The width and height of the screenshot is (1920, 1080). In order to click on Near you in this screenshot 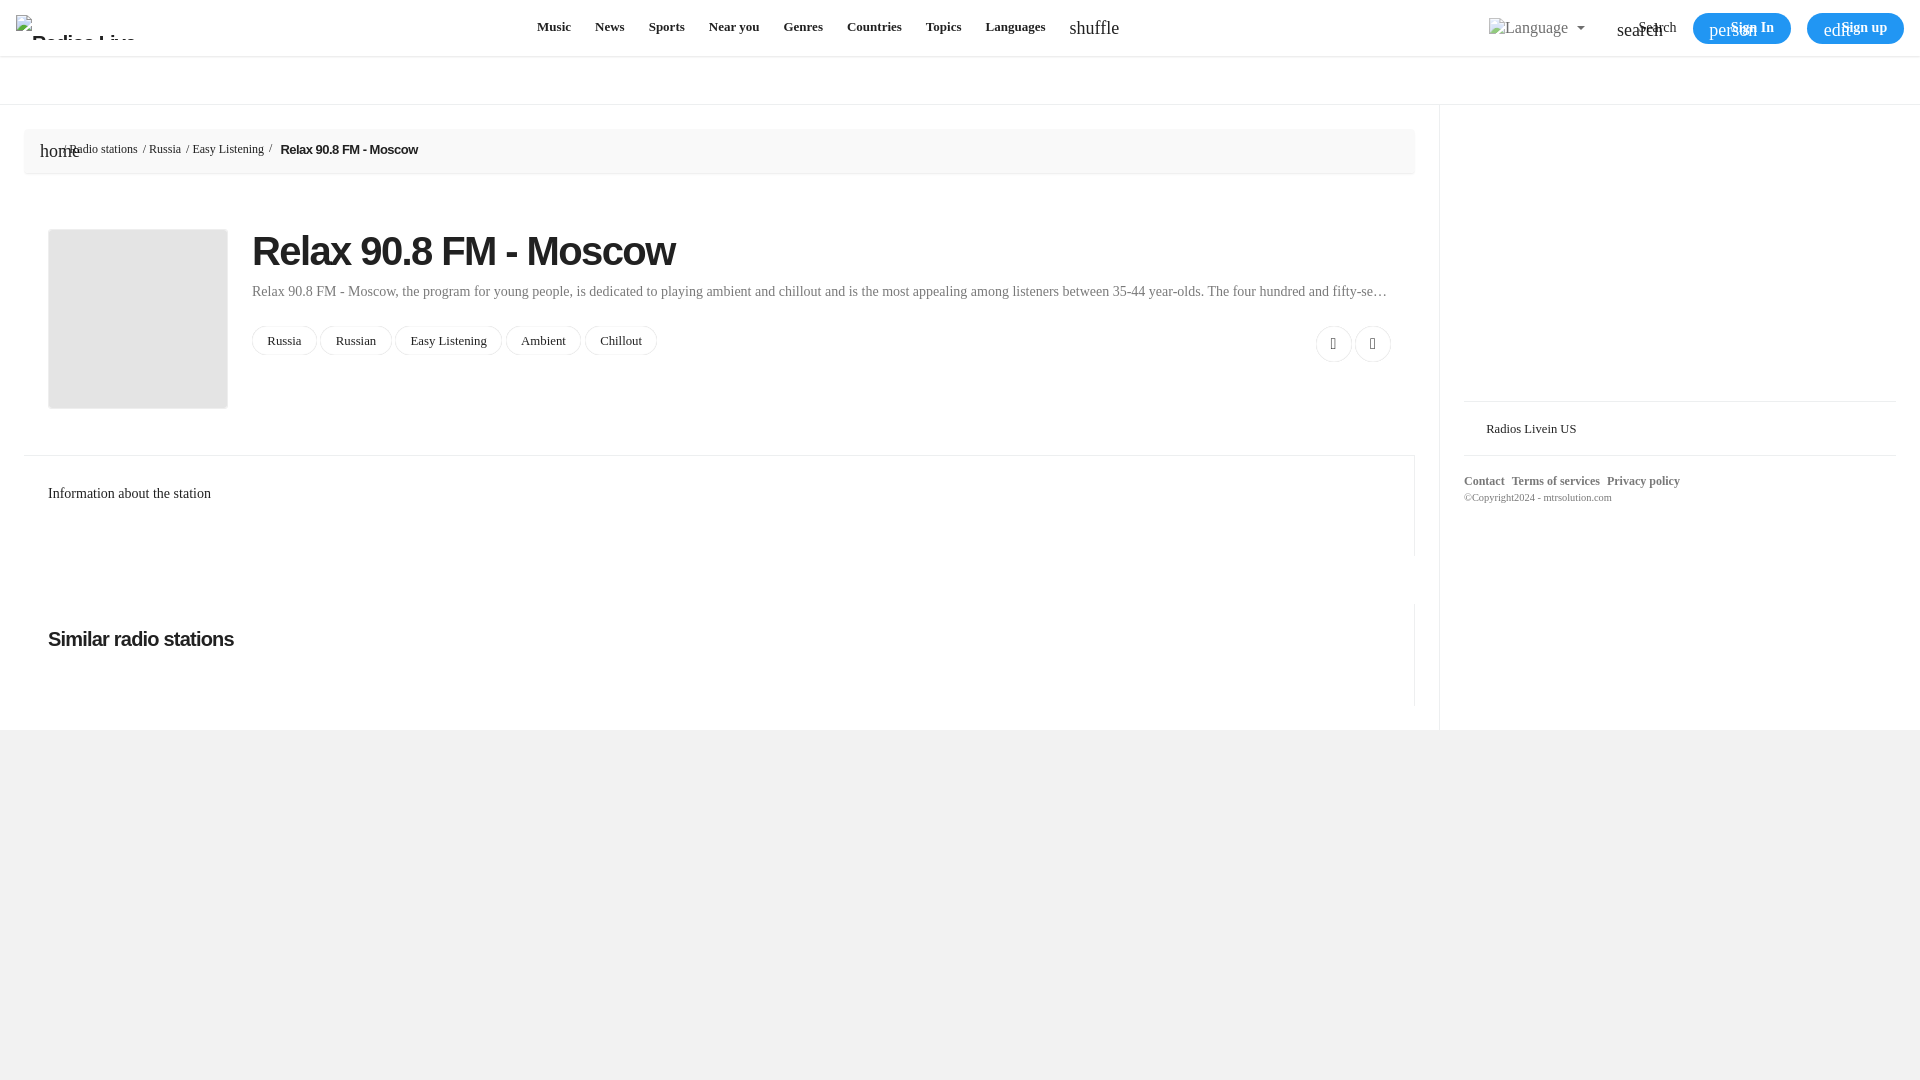, I will do `click(734, 26)`.